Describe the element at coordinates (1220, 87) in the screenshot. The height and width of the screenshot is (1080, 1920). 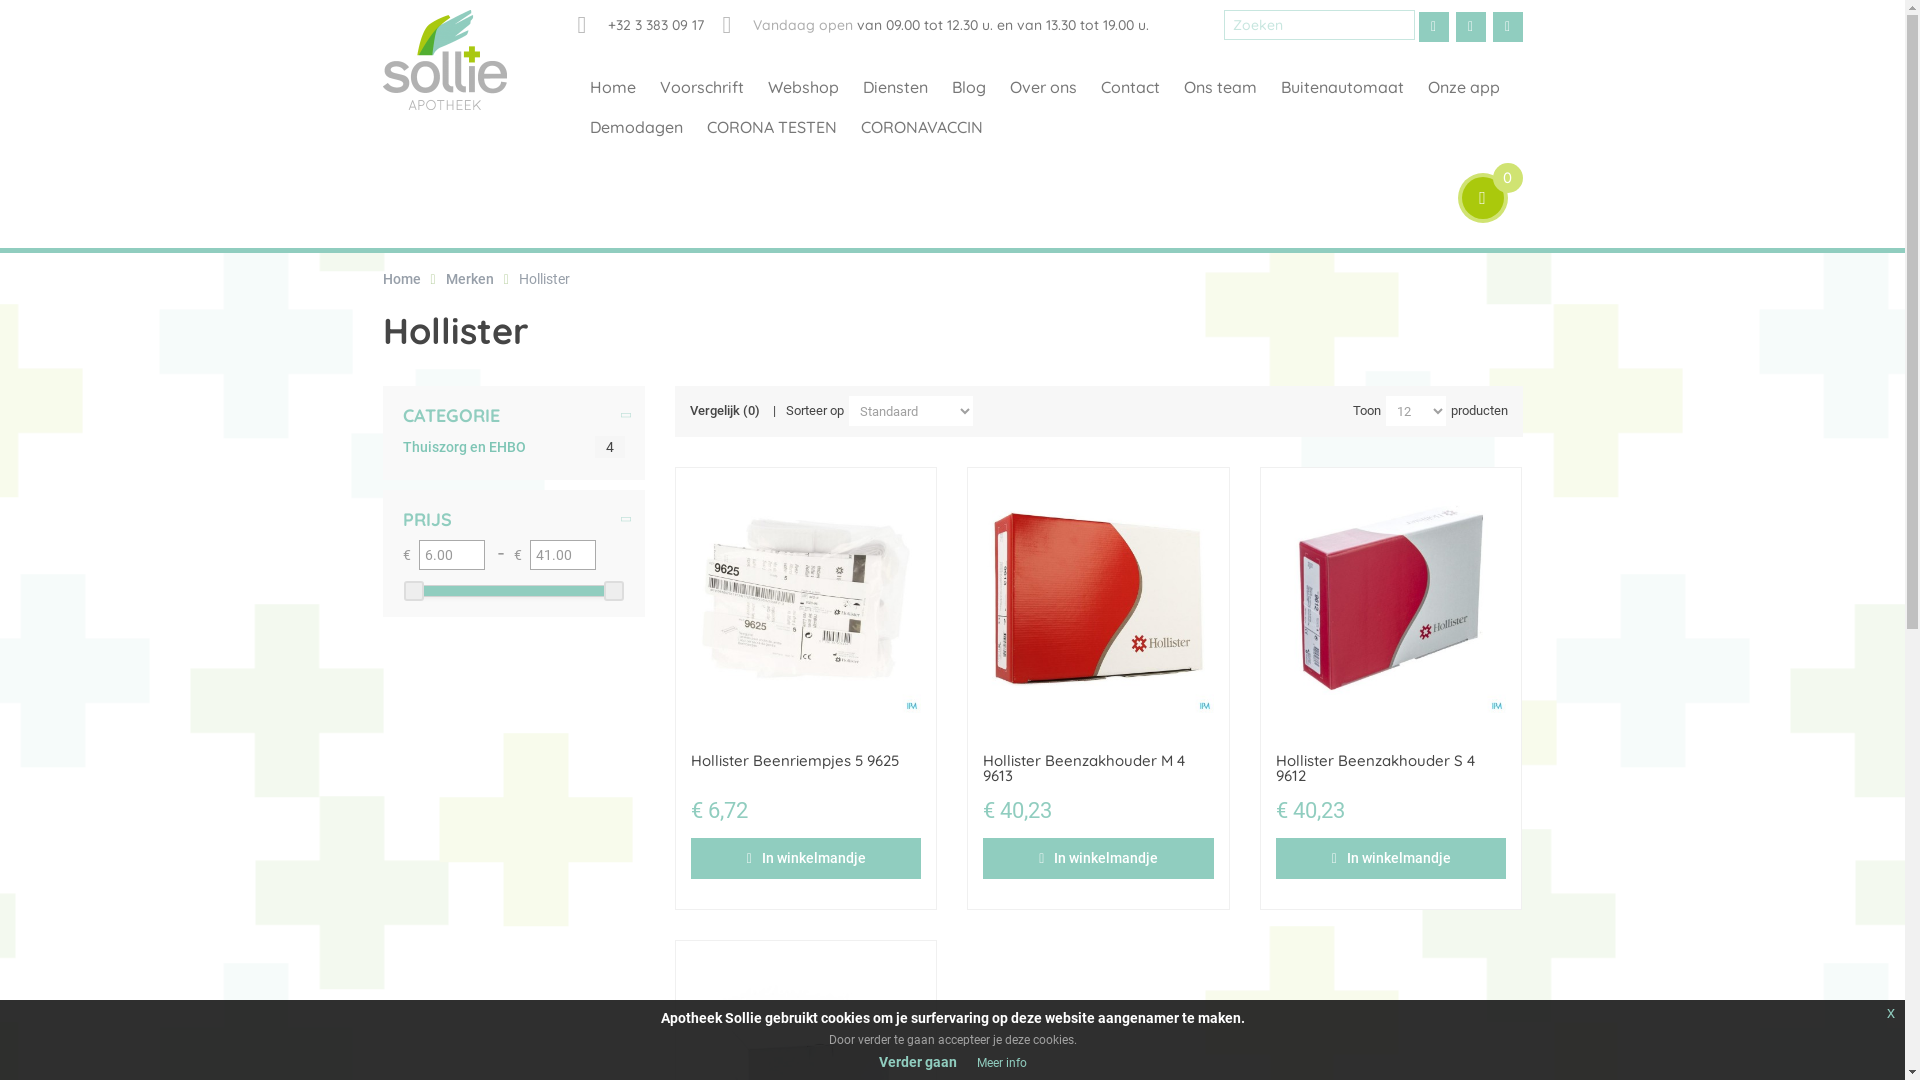
I see `Ons team` at that location.